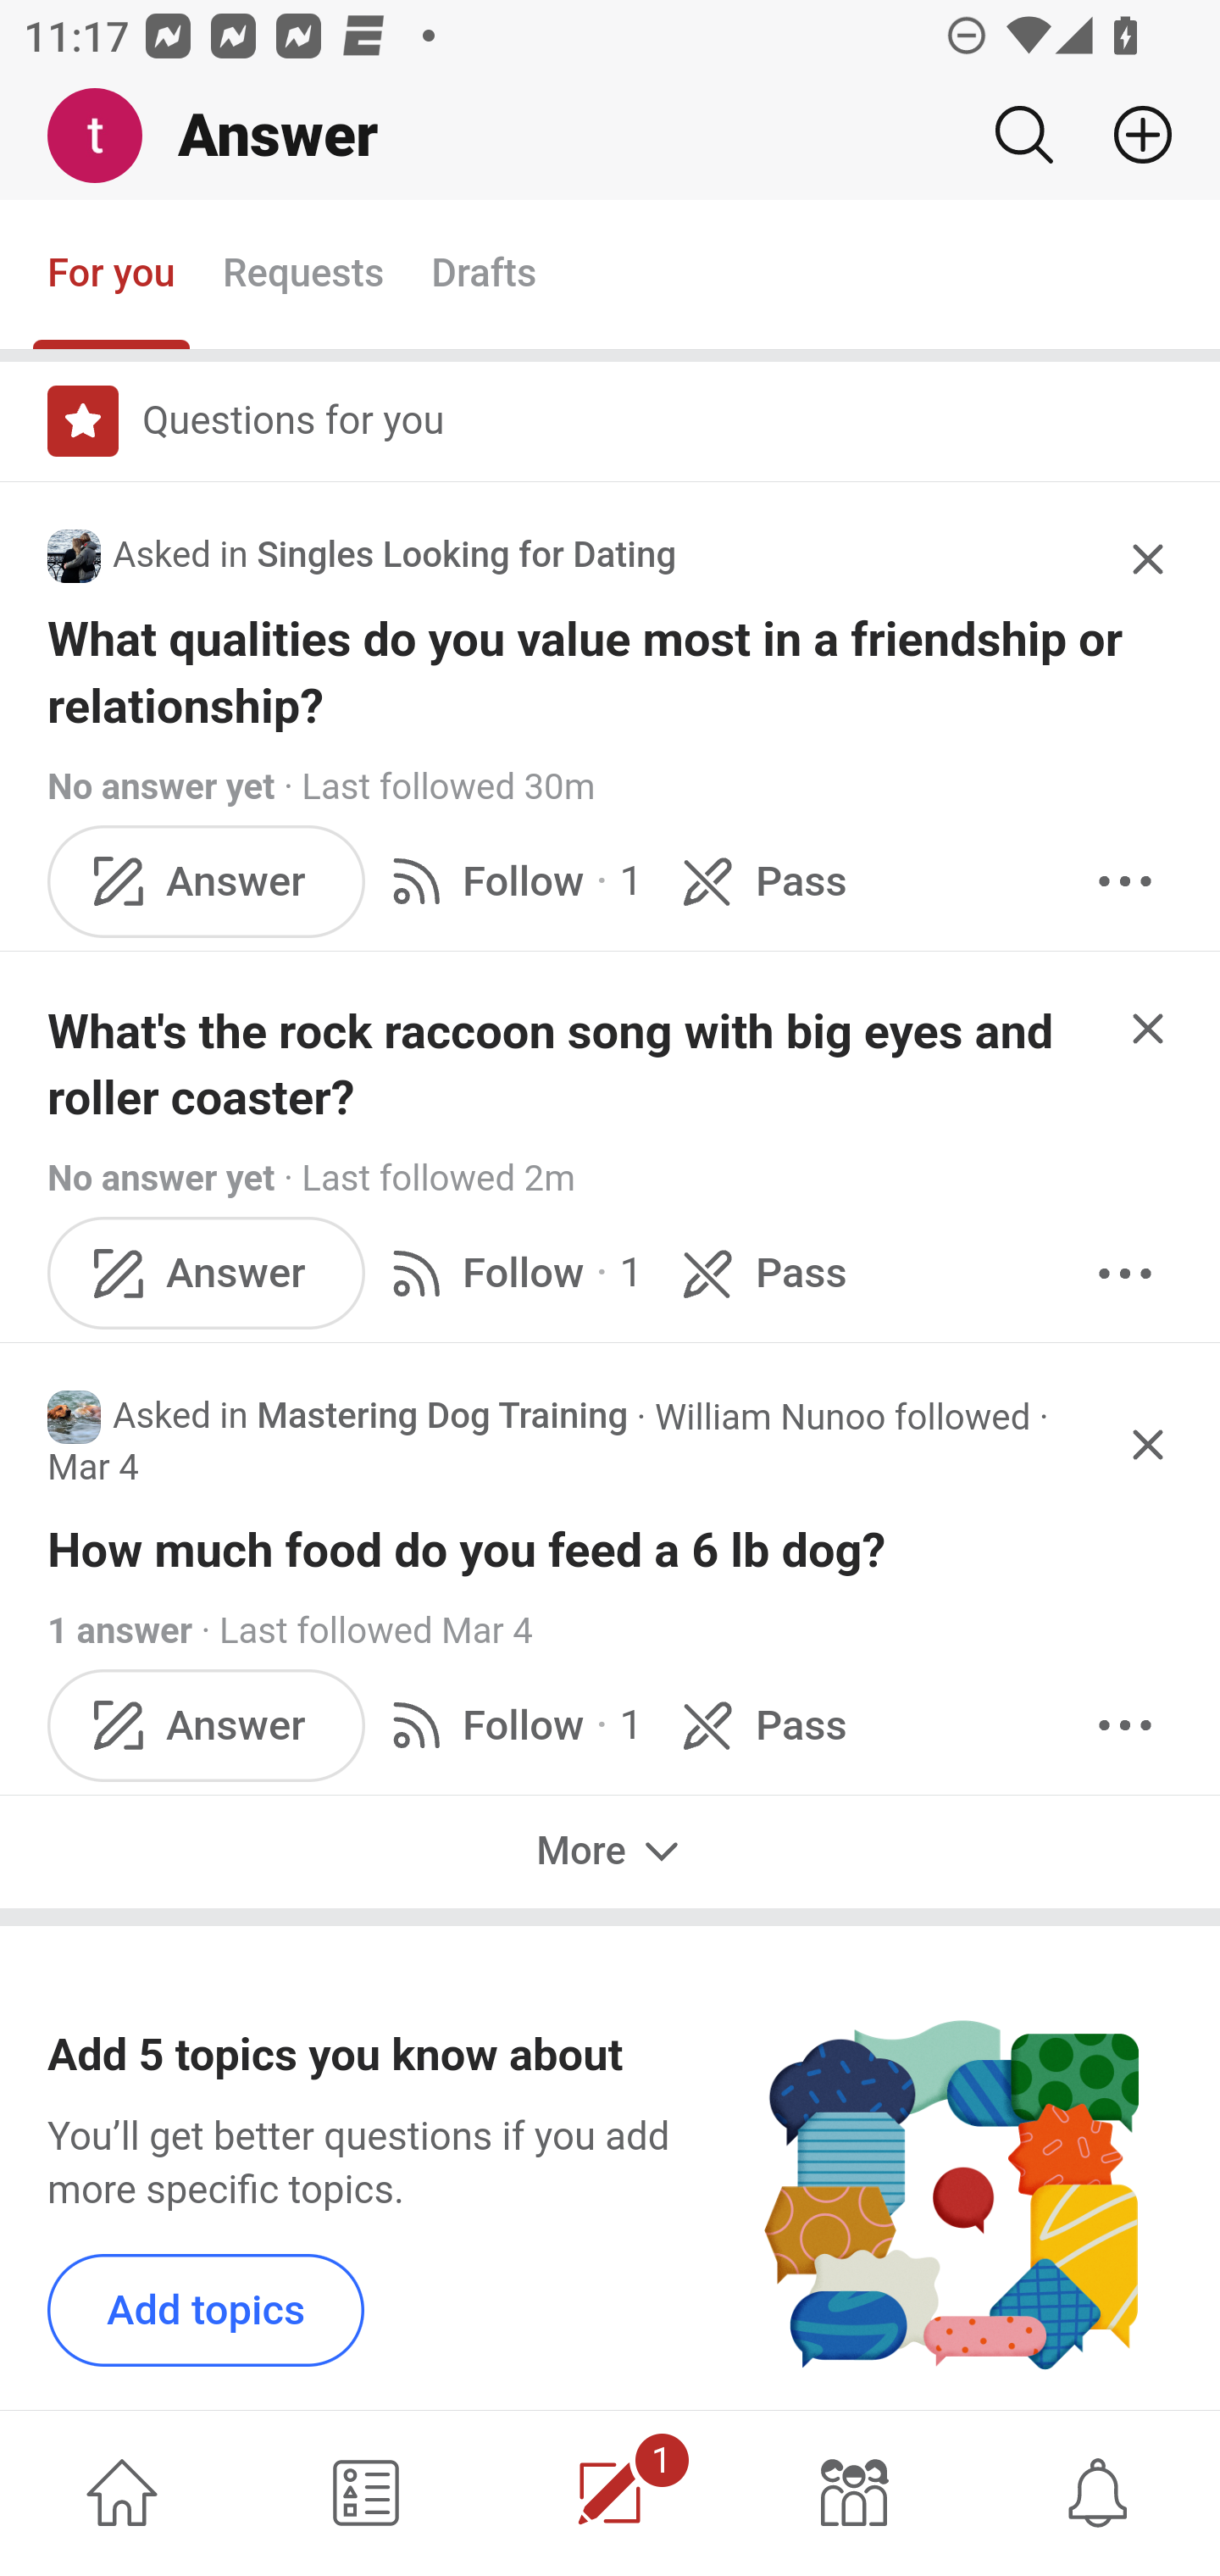 The width and height of the screenshot is (1220, 2576). Describe the element at coordinates (302, 275) in the screenshot. I see `Requests` at that location.